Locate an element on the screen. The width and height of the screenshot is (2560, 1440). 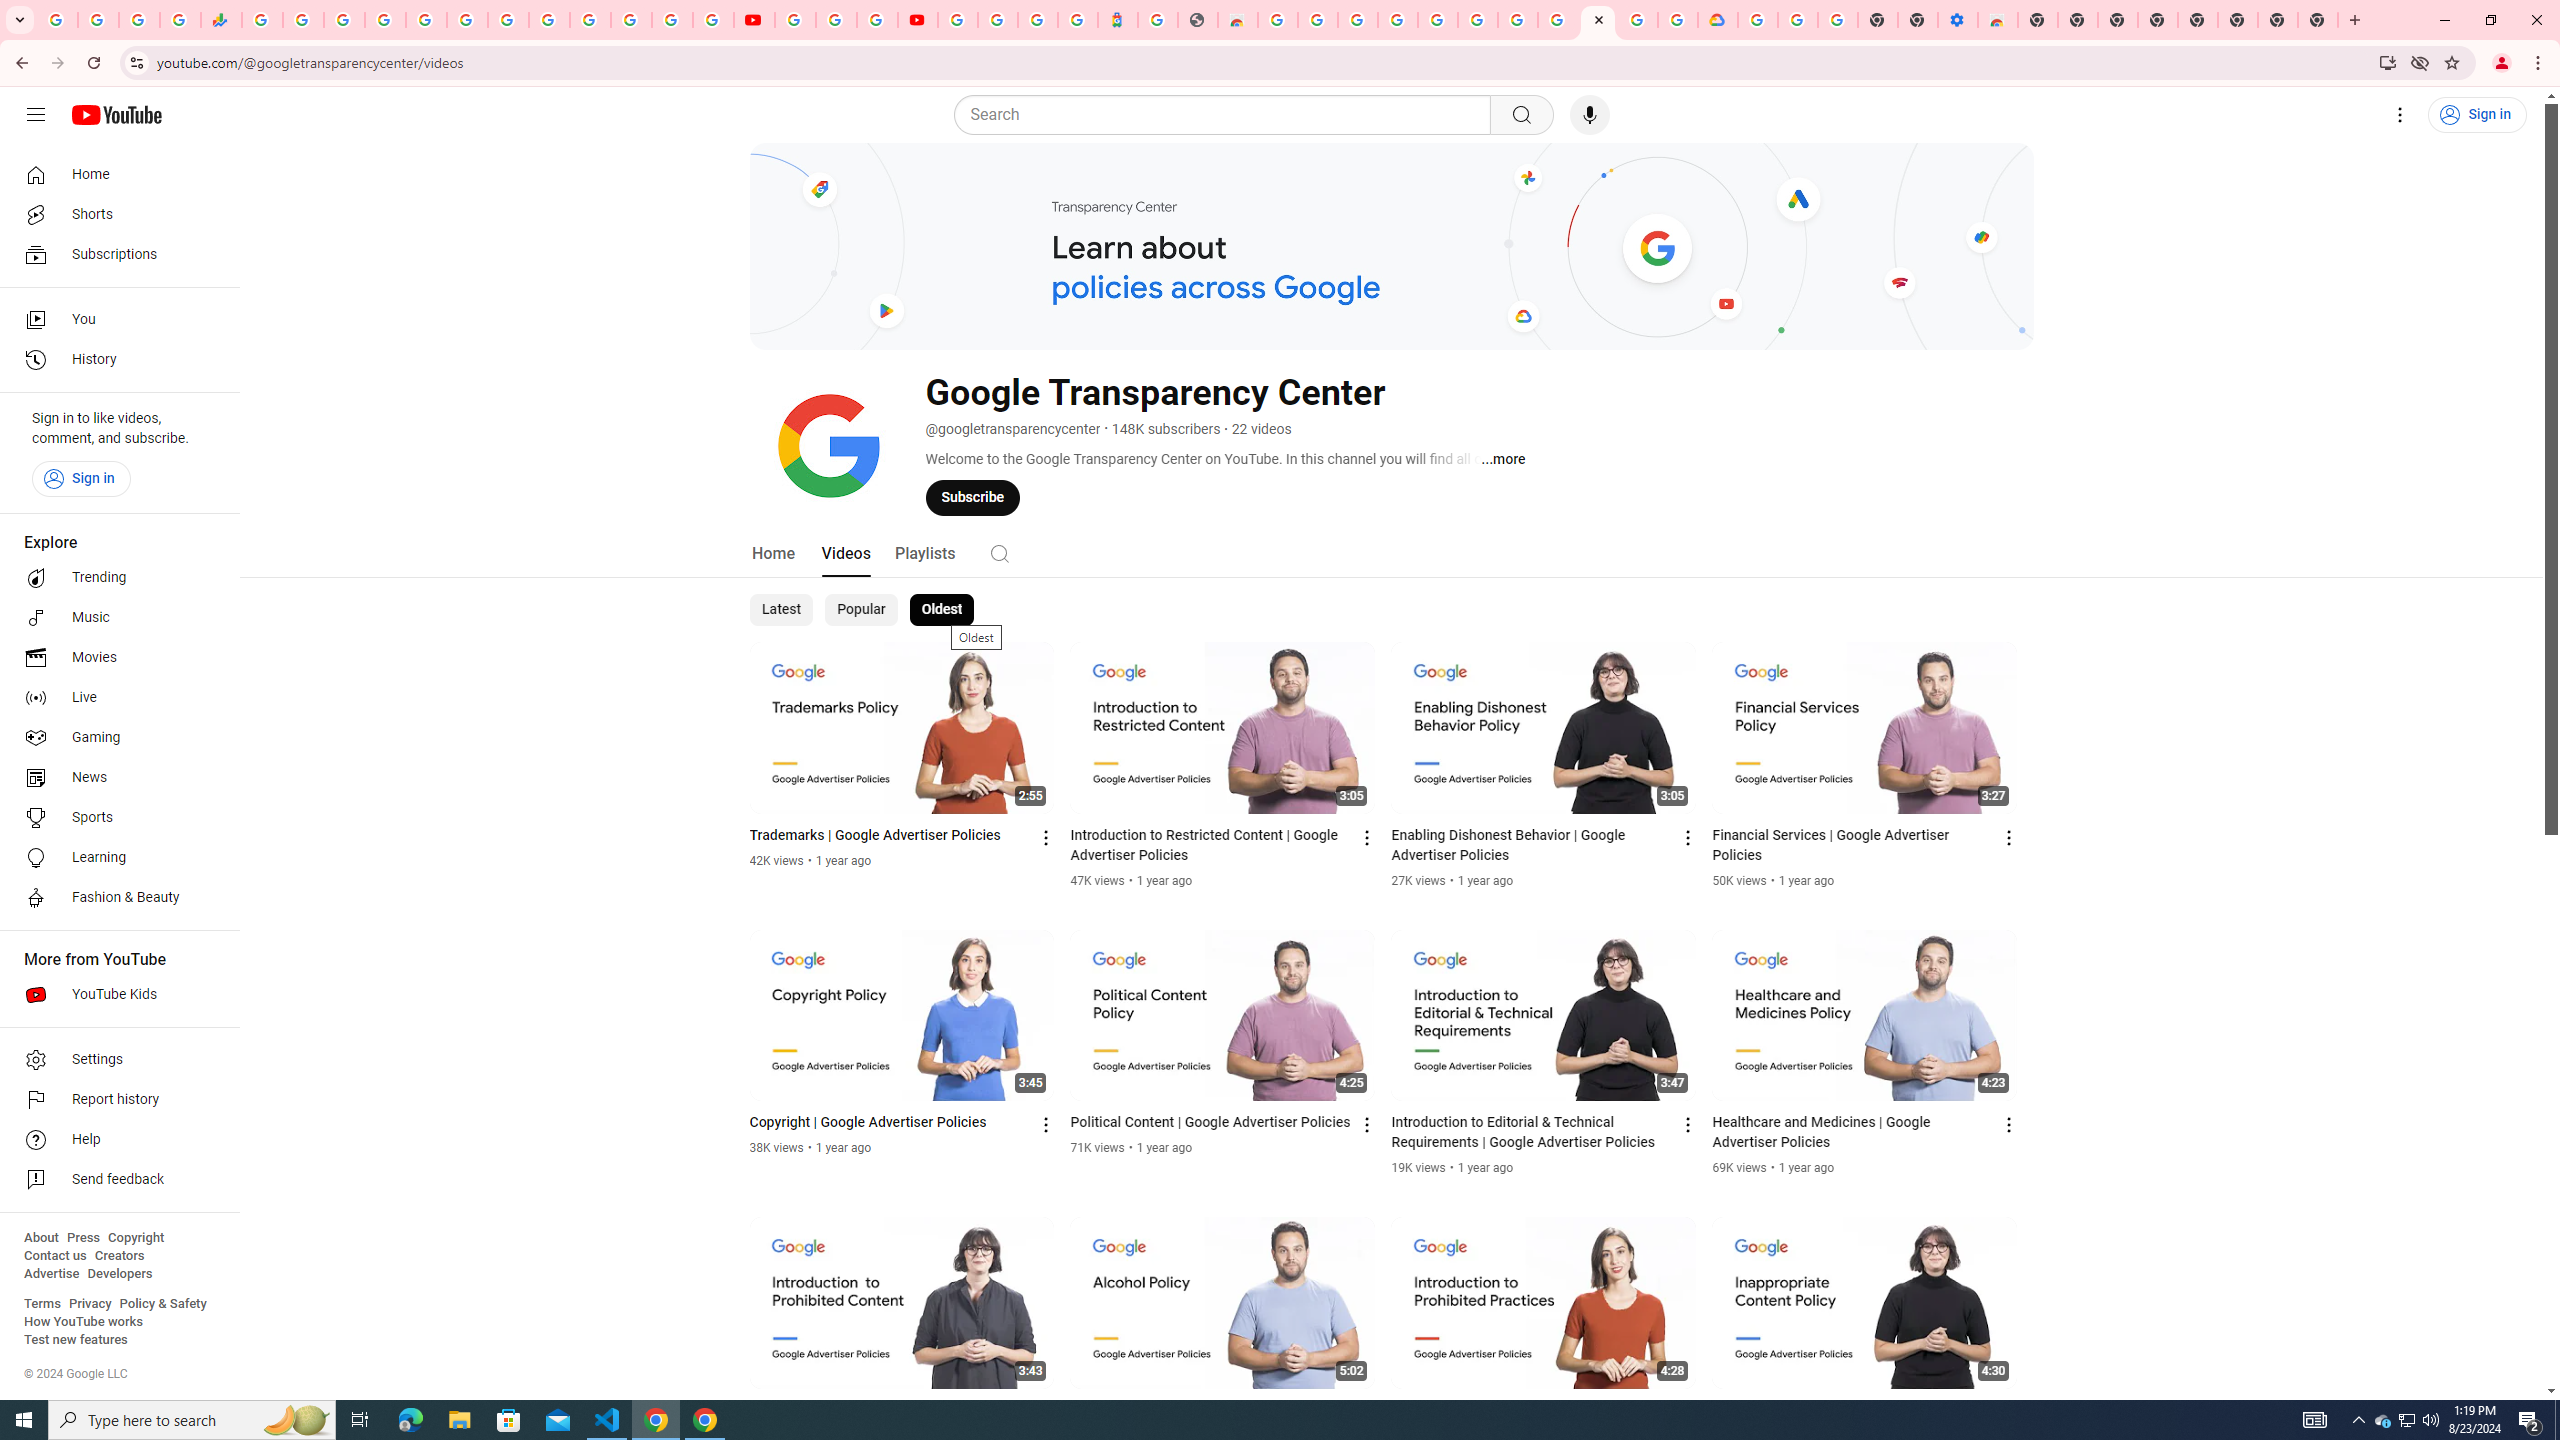
Shorts is located at coordinates (114, 214).